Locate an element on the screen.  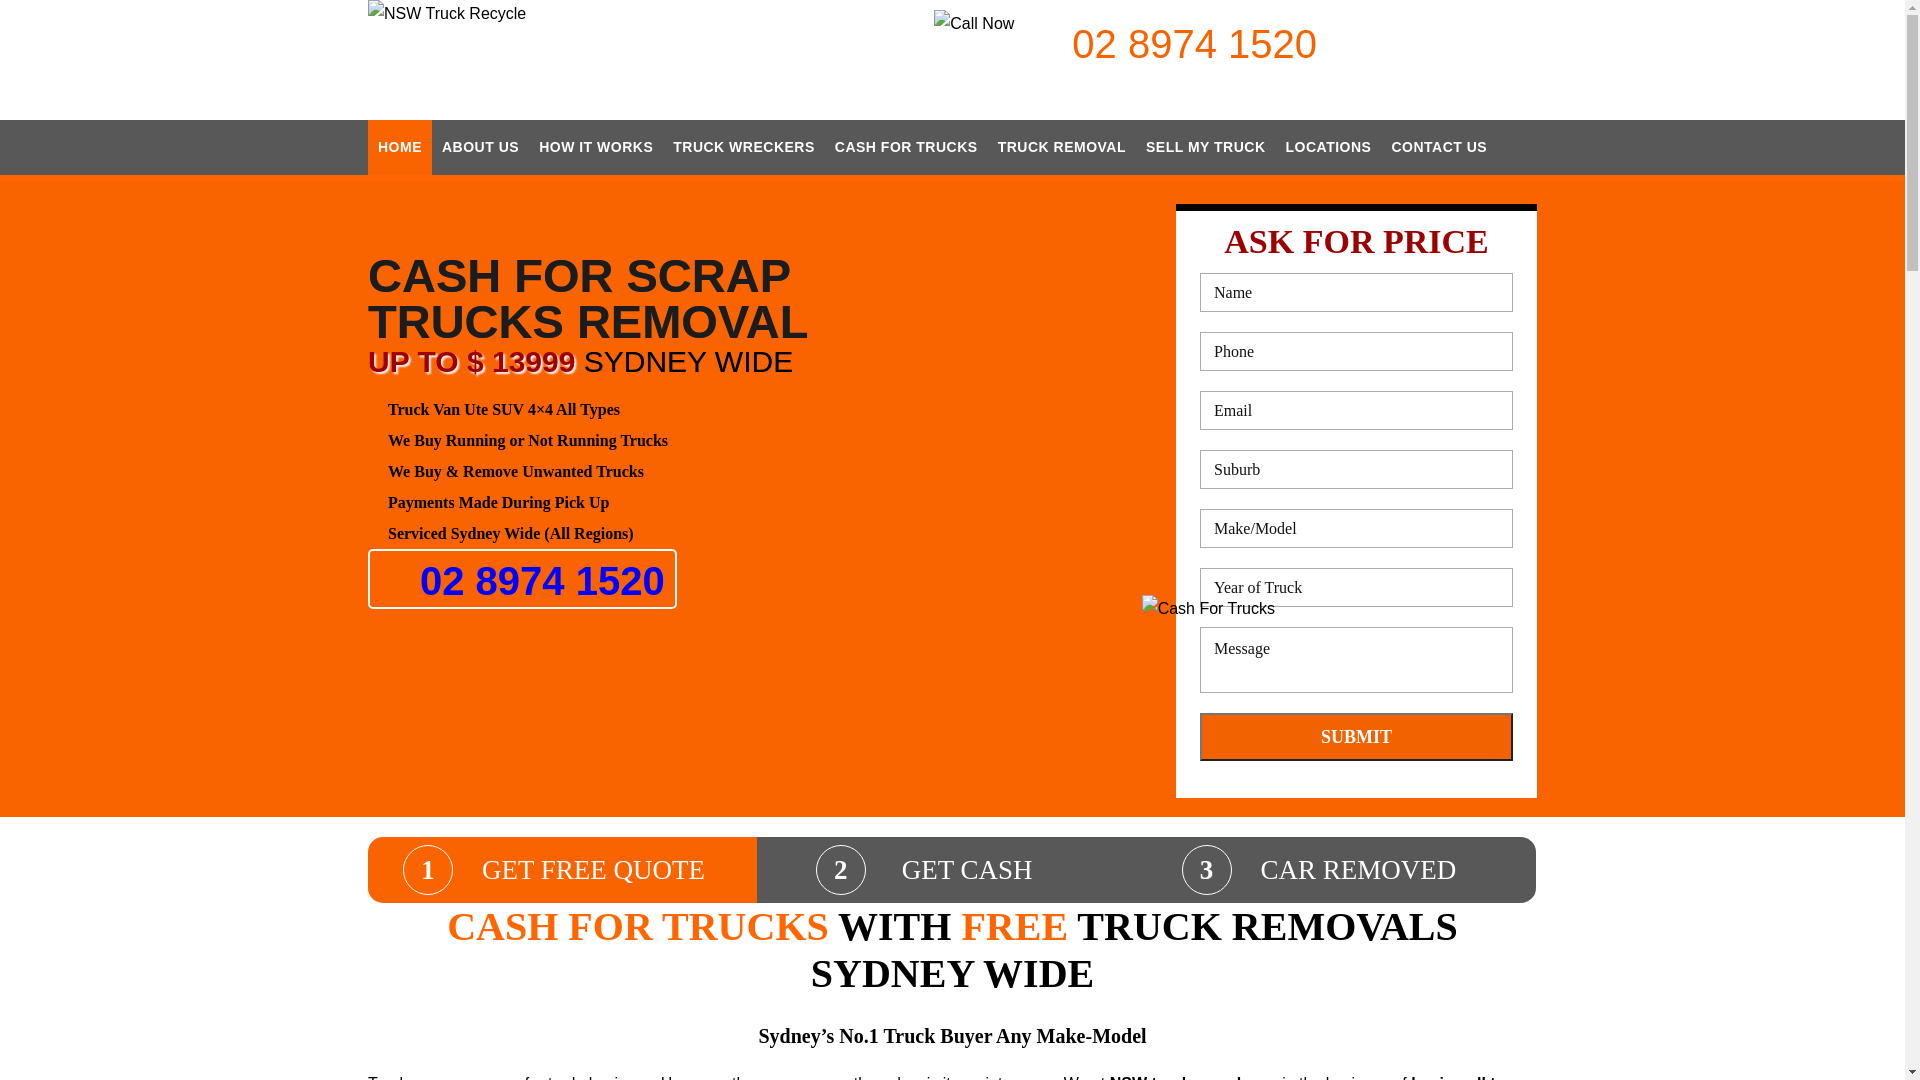
02 8974 1520 is located at coordinates (522, 579).